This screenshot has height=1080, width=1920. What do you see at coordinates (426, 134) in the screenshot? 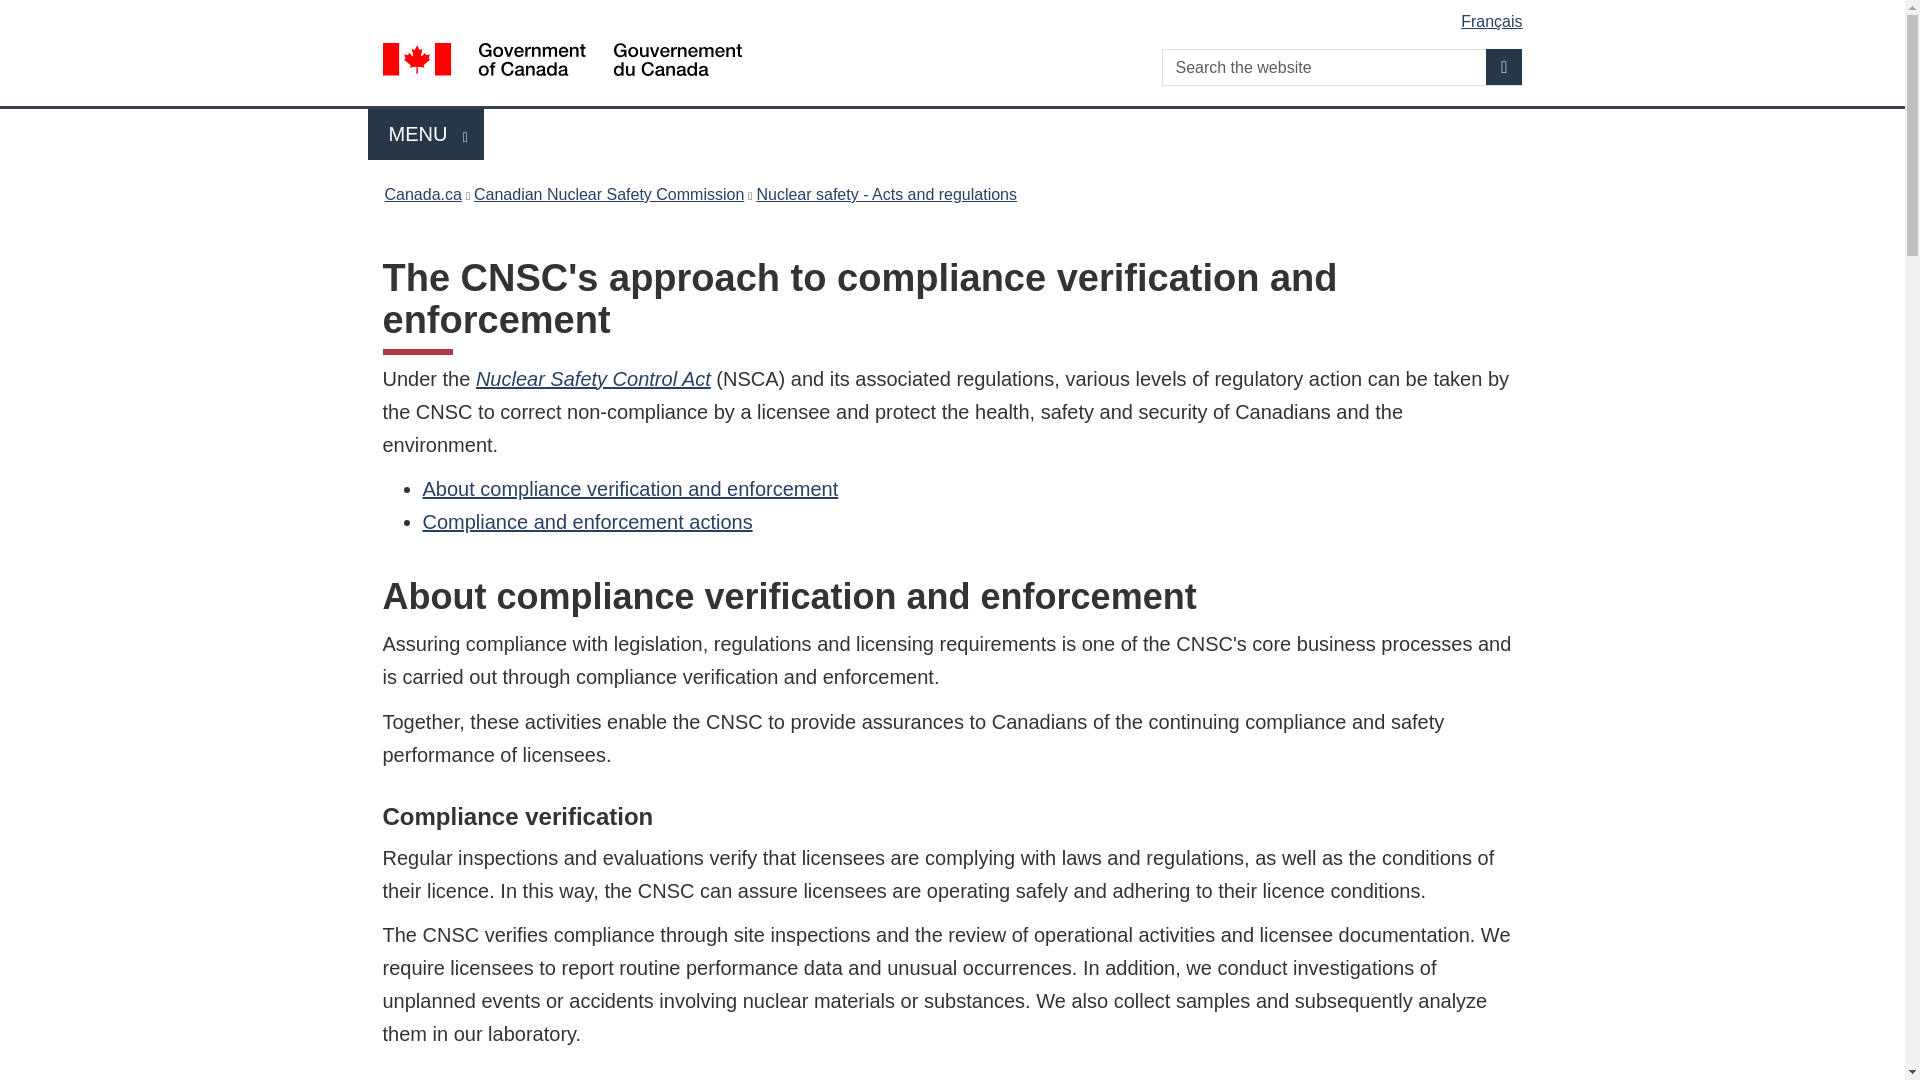
I see `Canada.ca` at bounding box center [426, 134].